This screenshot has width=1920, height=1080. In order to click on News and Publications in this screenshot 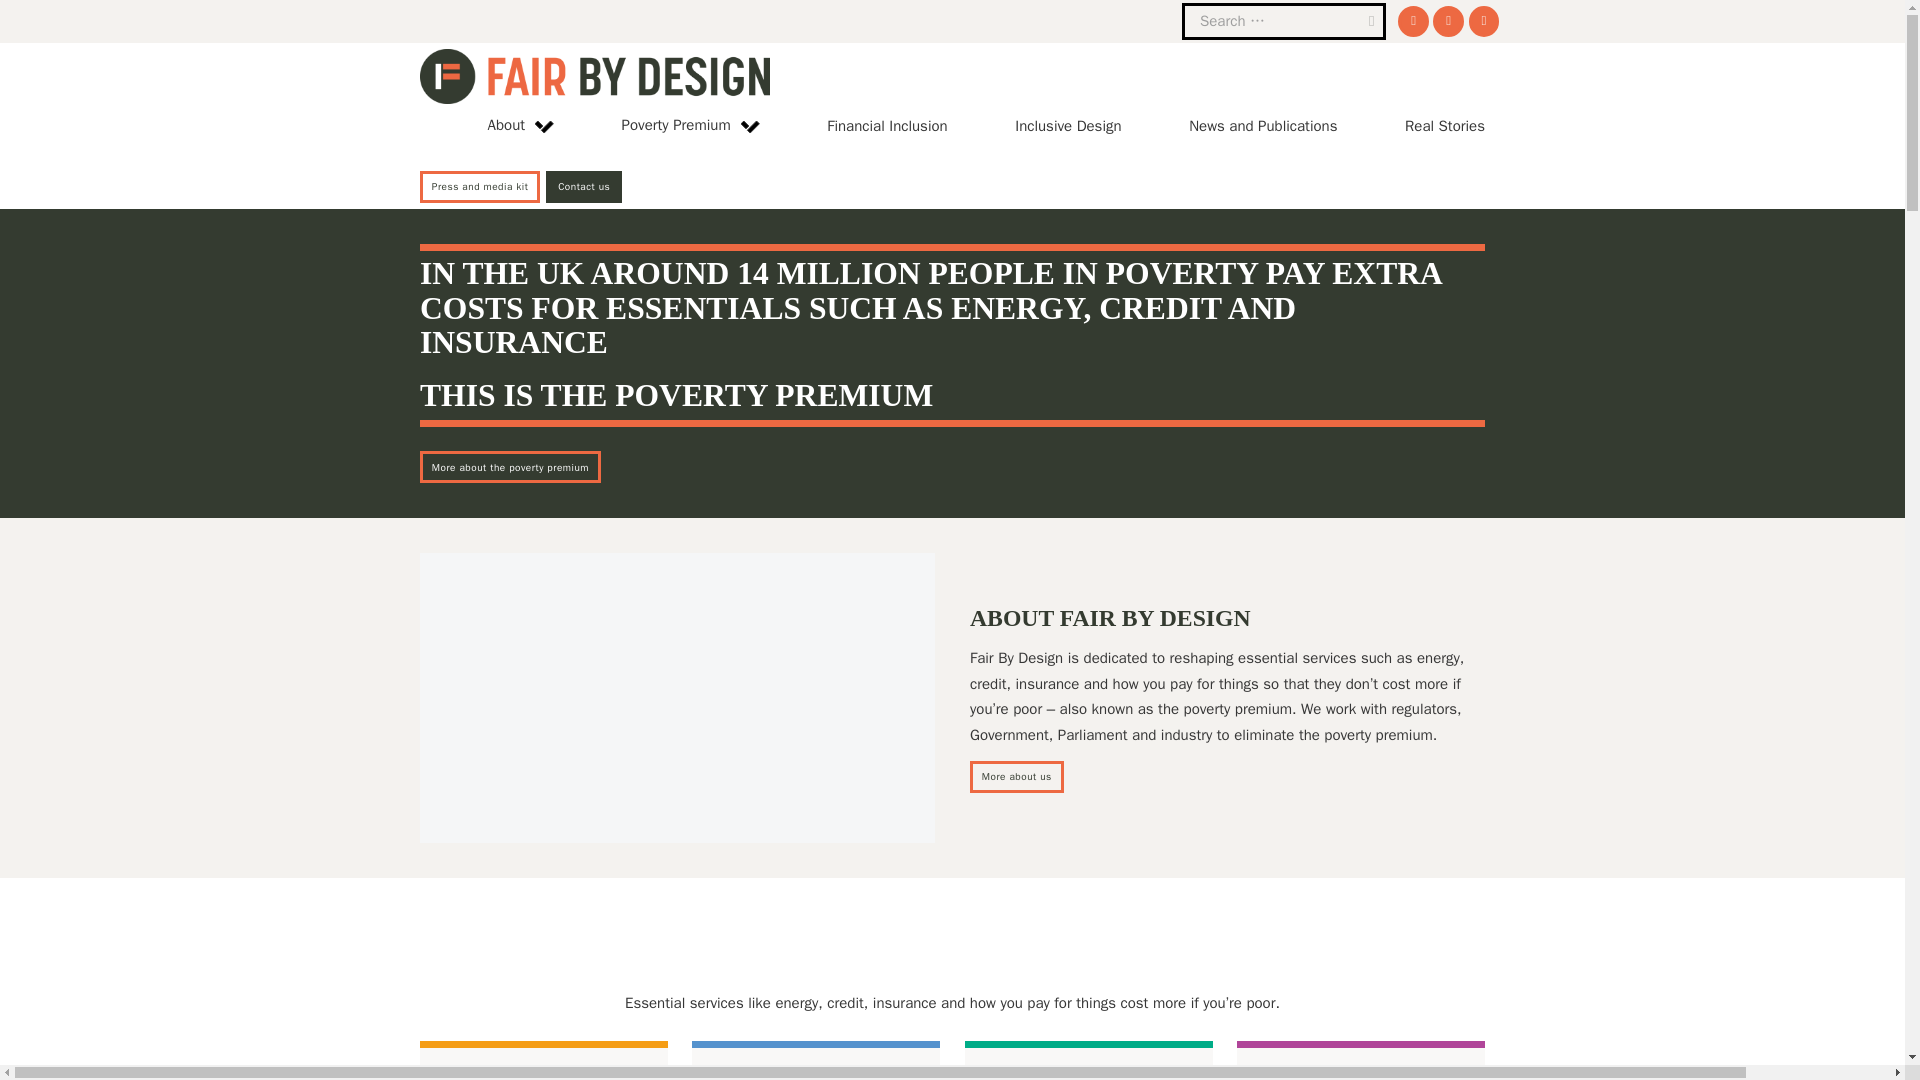, I will do `click(1262, 127)`.